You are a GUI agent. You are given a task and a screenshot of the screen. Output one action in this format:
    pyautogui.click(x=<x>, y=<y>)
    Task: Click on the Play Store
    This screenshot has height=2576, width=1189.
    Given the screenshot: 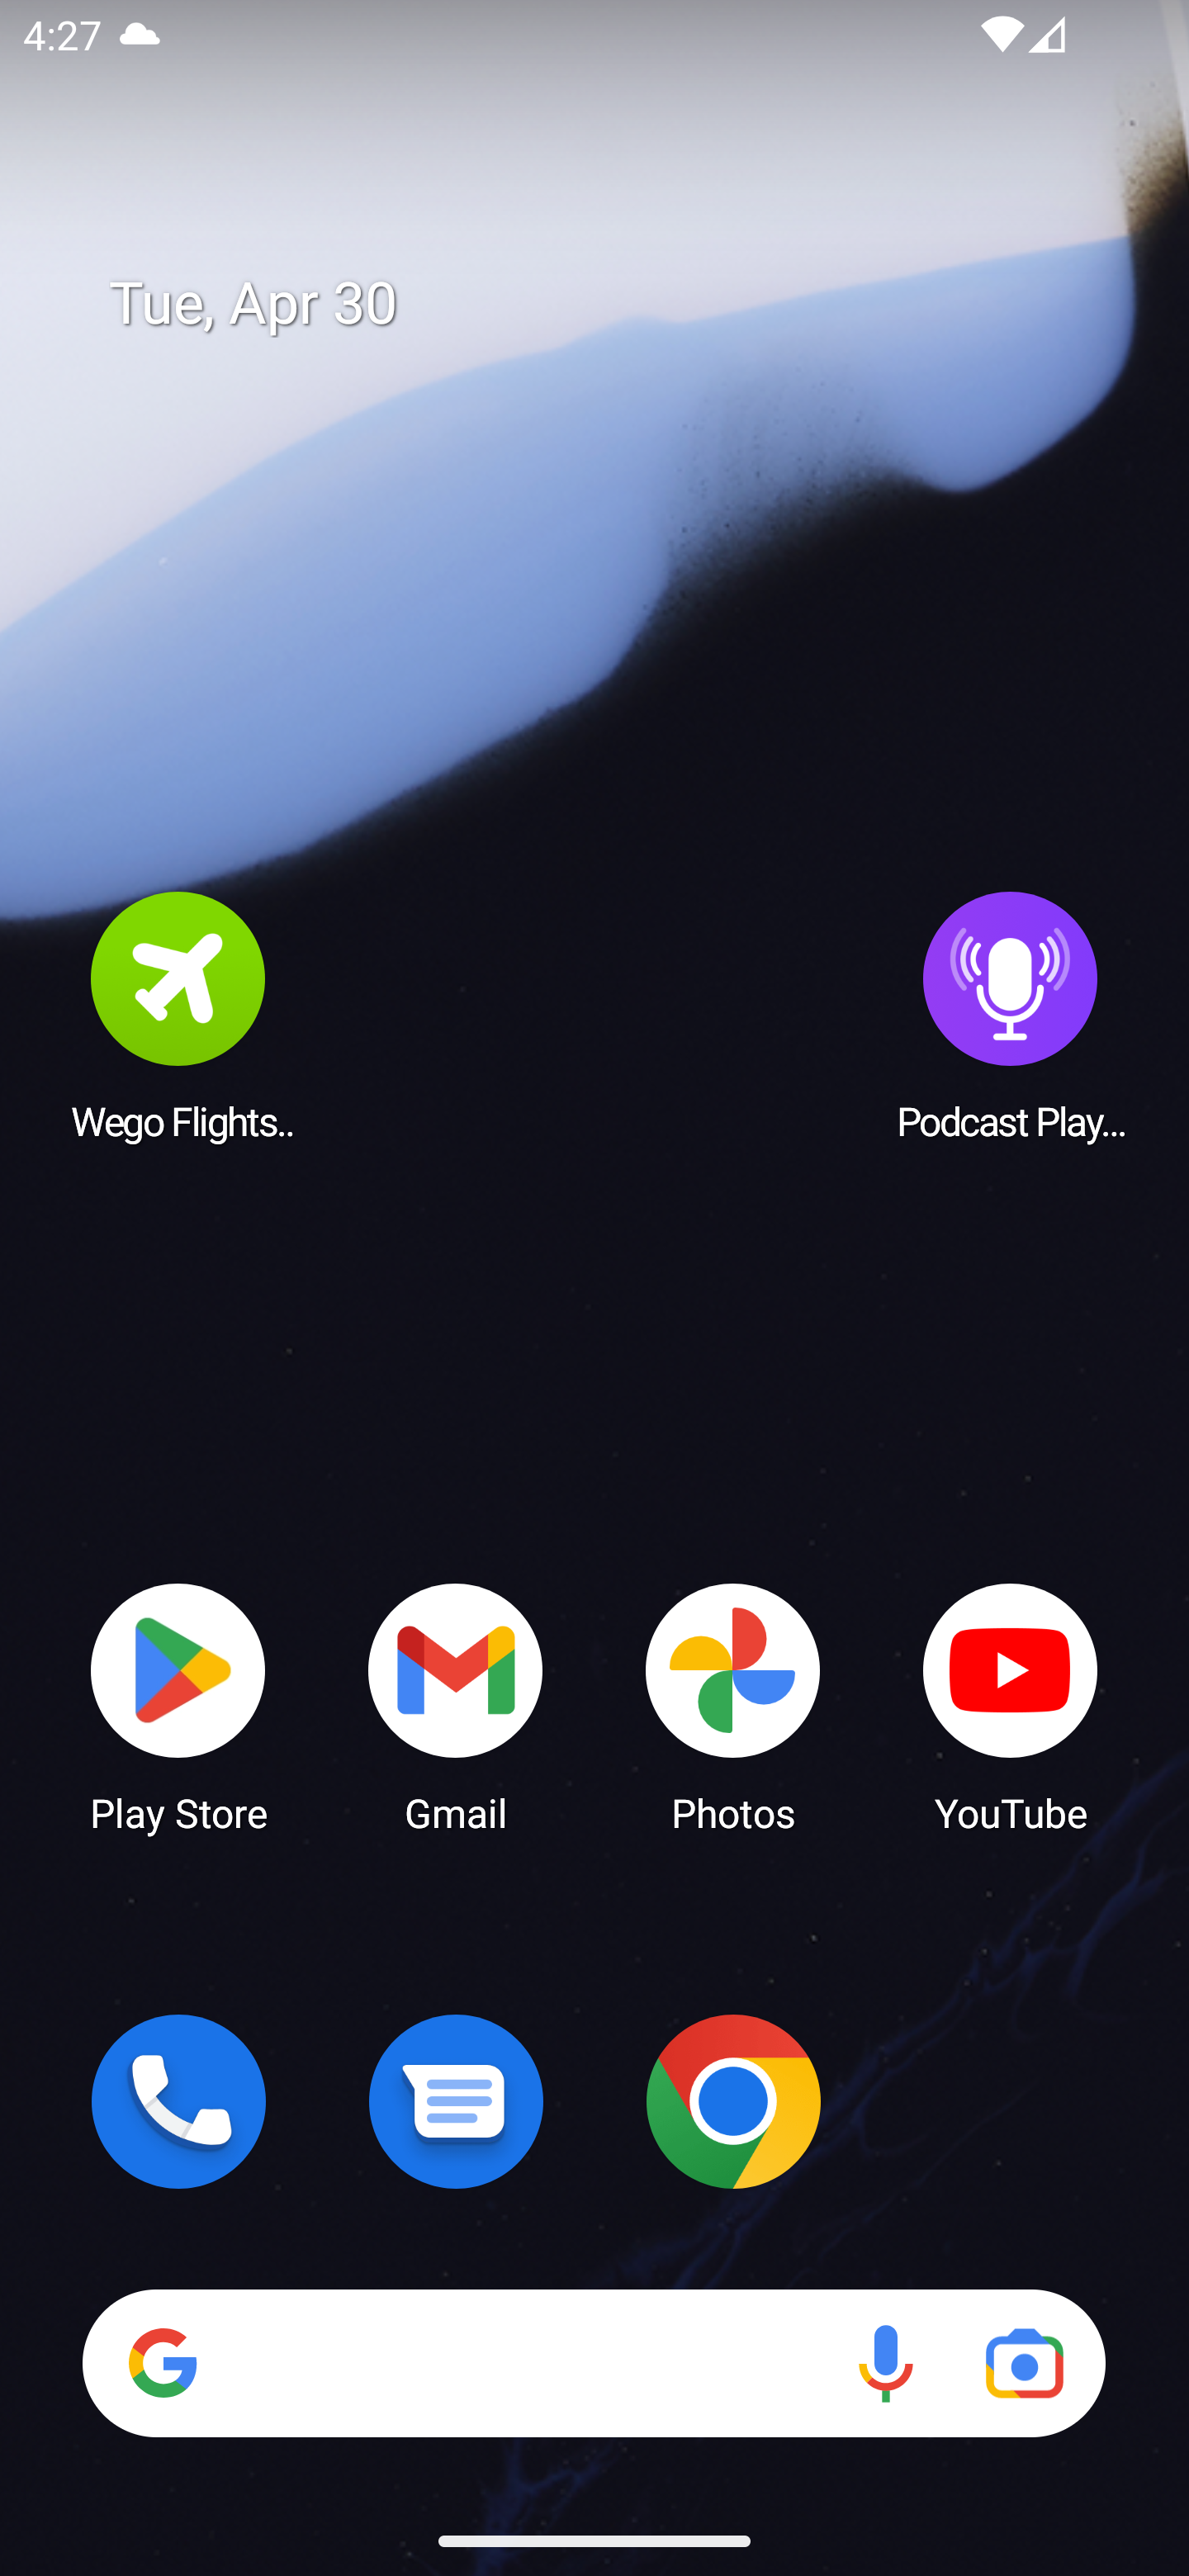 What is the action you would take?
    pyautogui.click(x=178, y=1706)
    